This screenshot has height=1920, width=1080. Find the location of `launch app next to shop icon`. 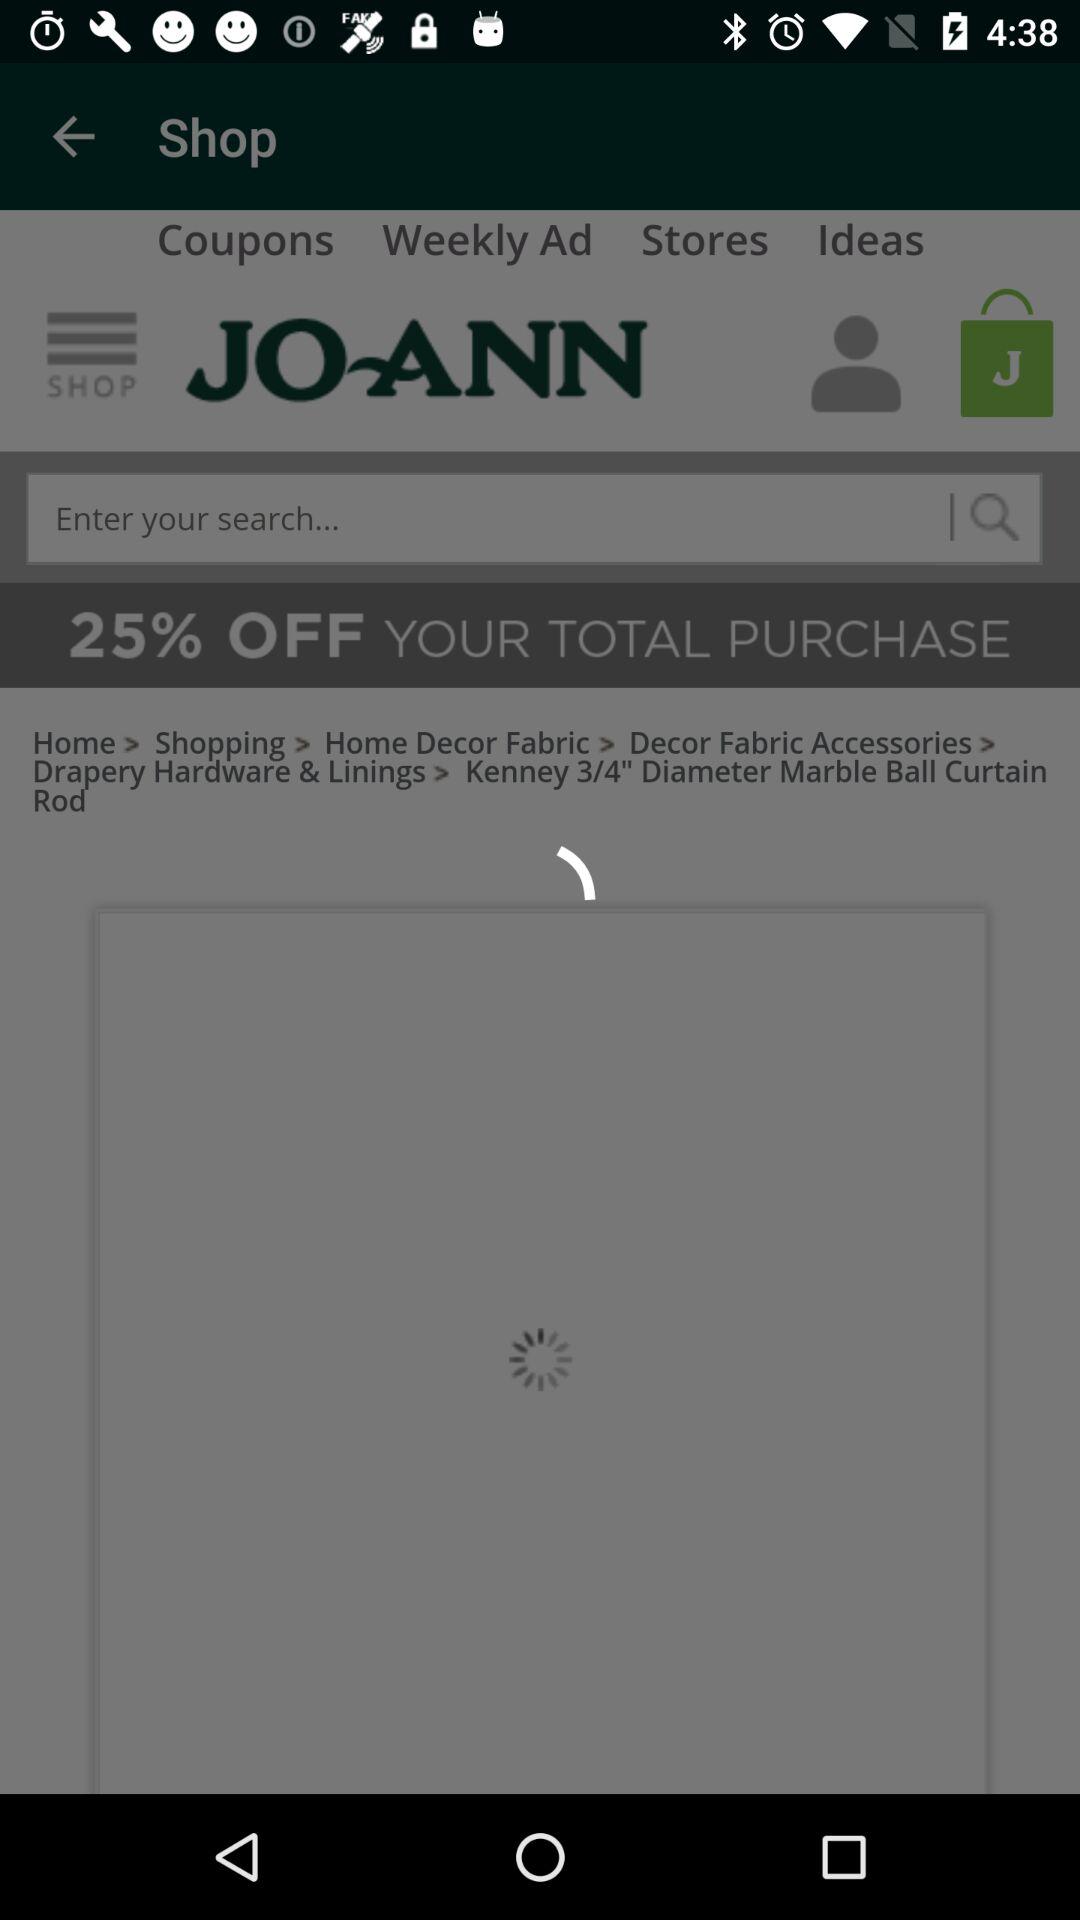

launch app next to shop icon is located at coordinates (73, 136).